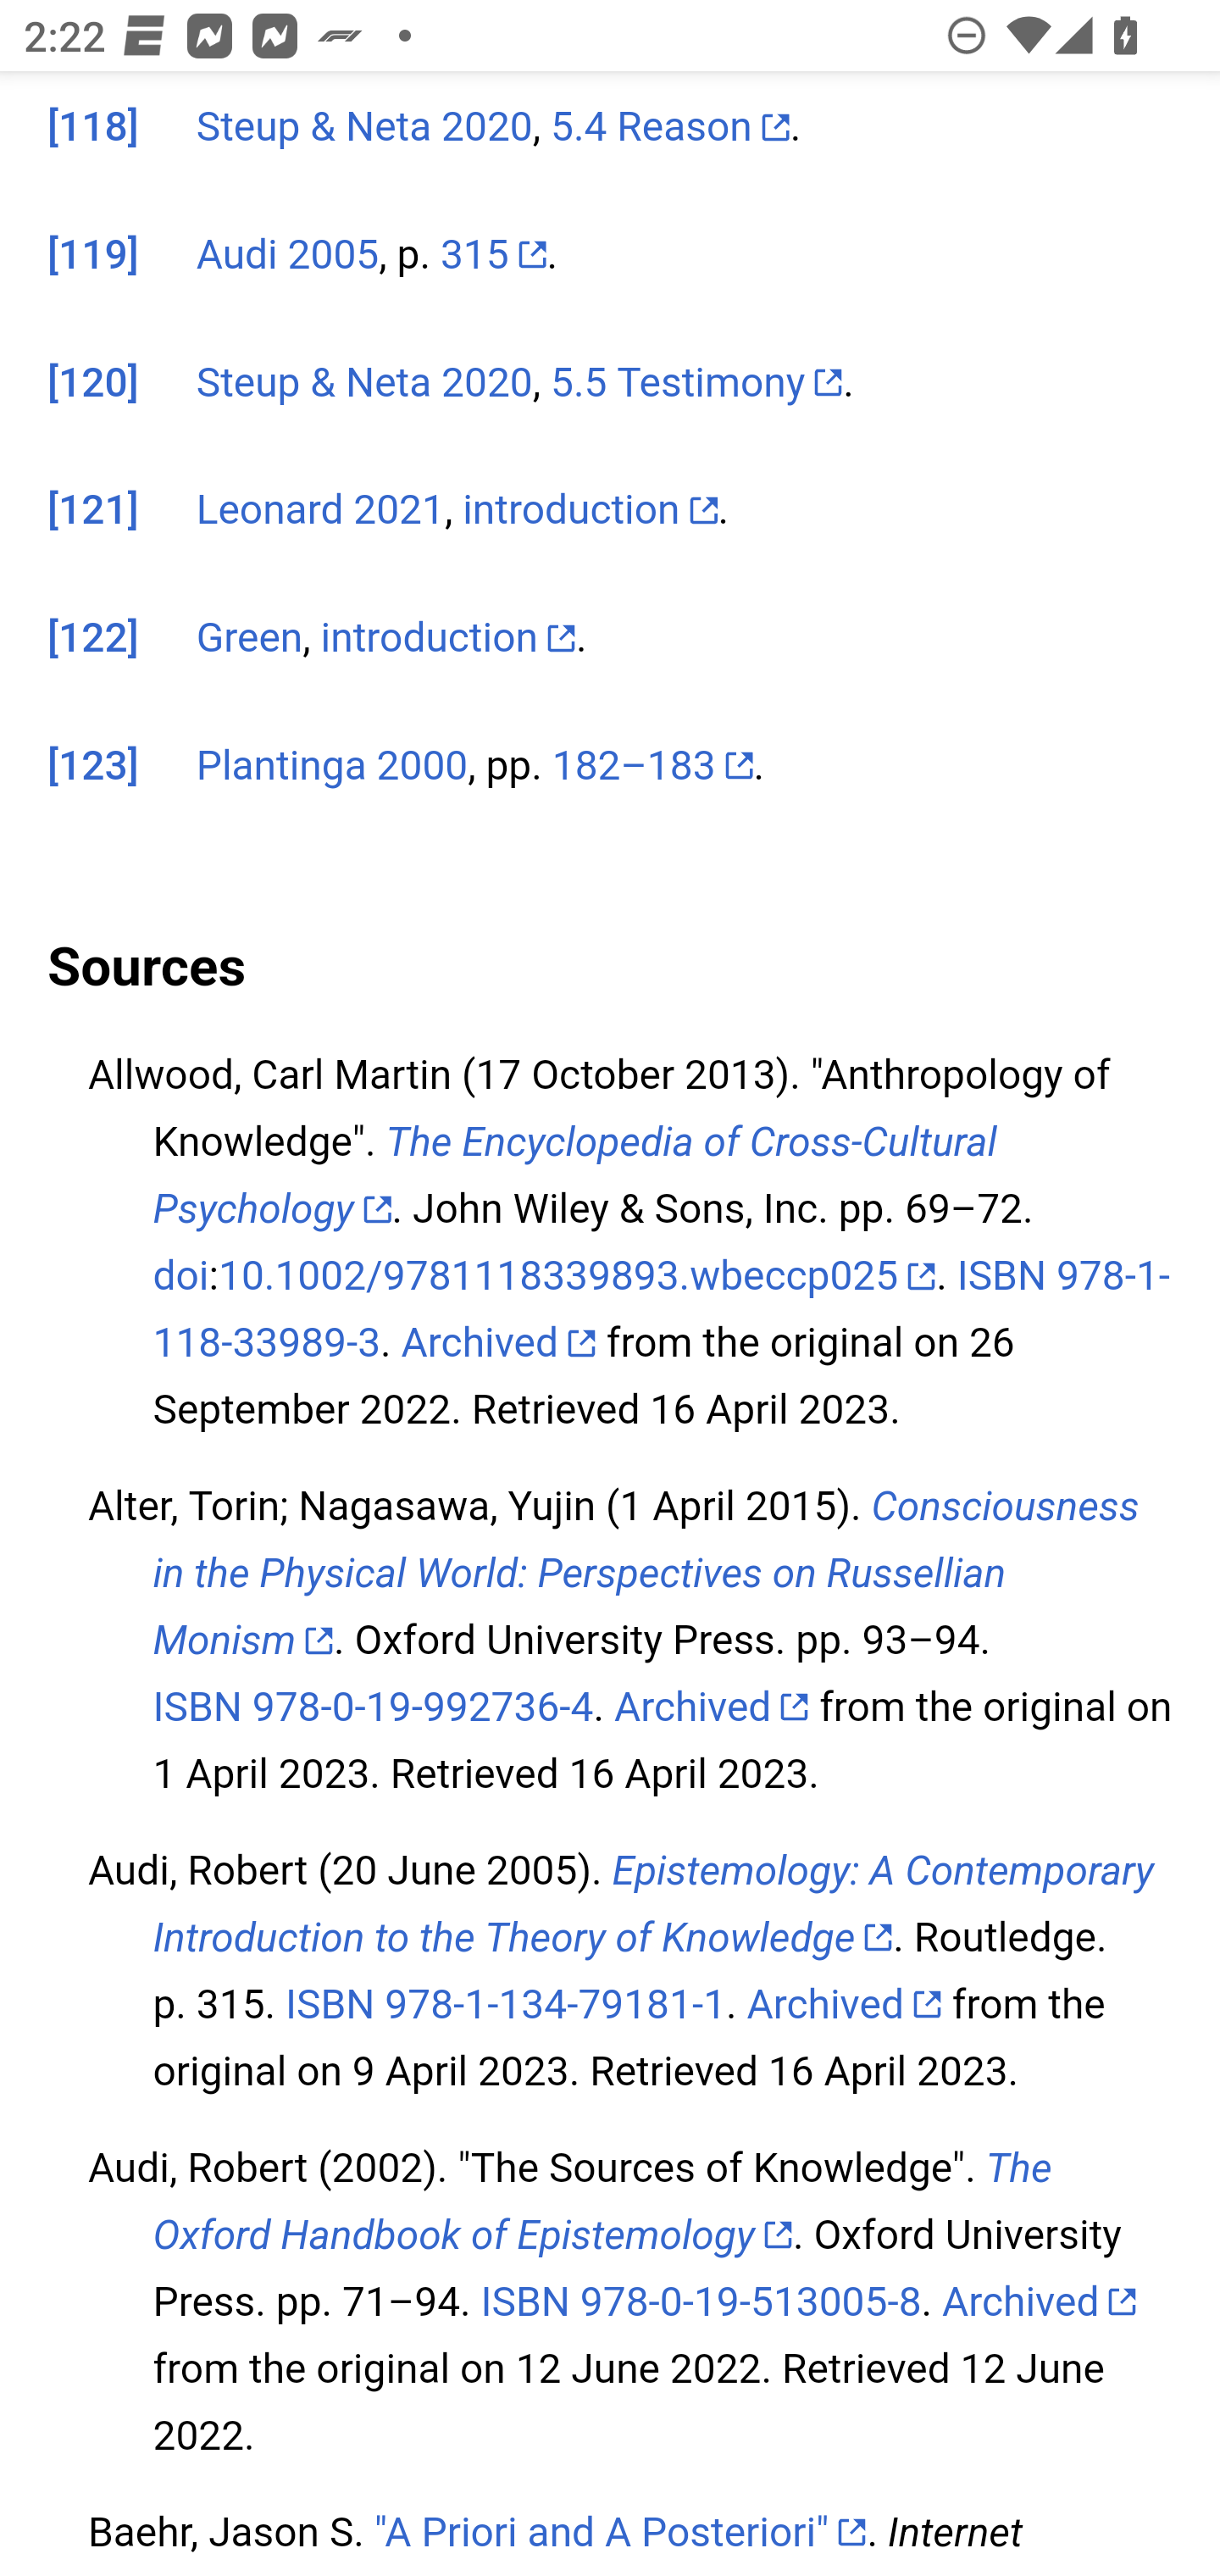 The height and width of the screenshot is (2576, 1220). What do you see at coordinates (493, 256) in the screenshot?
I see `315` at bounding box center [493, 256].